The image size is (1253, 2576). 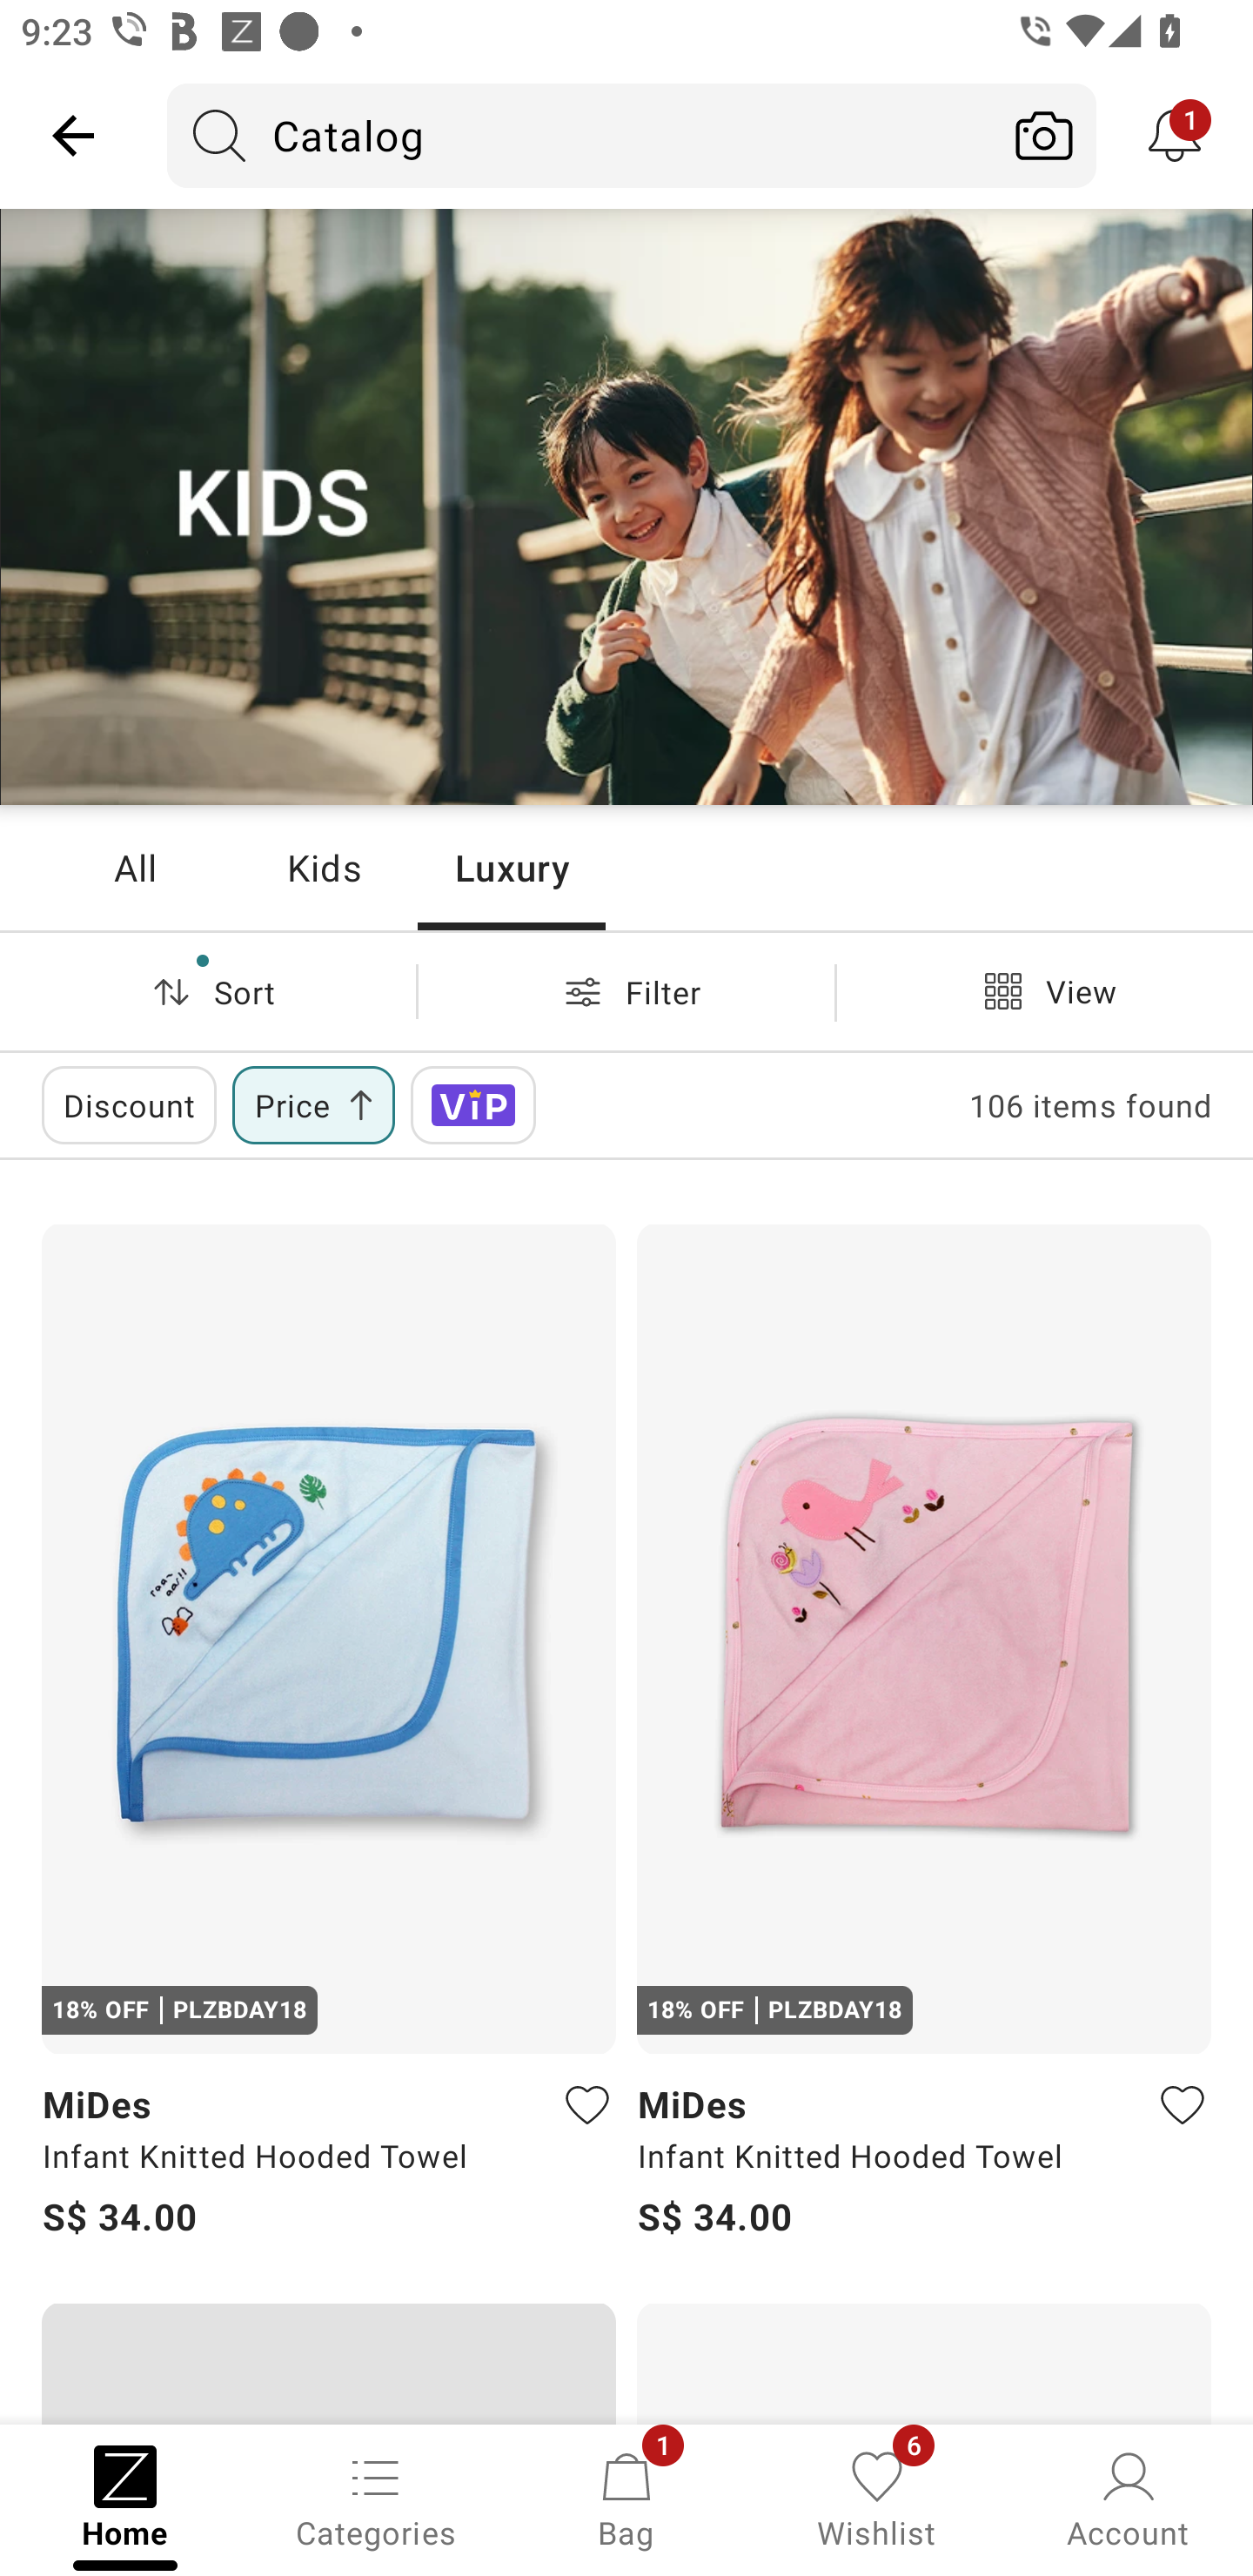 What do you see at coordinates (877, 2498) in the screenshot?
I see `Wishlist, 6 new notifications Wishlist` at bounding box center [877, 2498].